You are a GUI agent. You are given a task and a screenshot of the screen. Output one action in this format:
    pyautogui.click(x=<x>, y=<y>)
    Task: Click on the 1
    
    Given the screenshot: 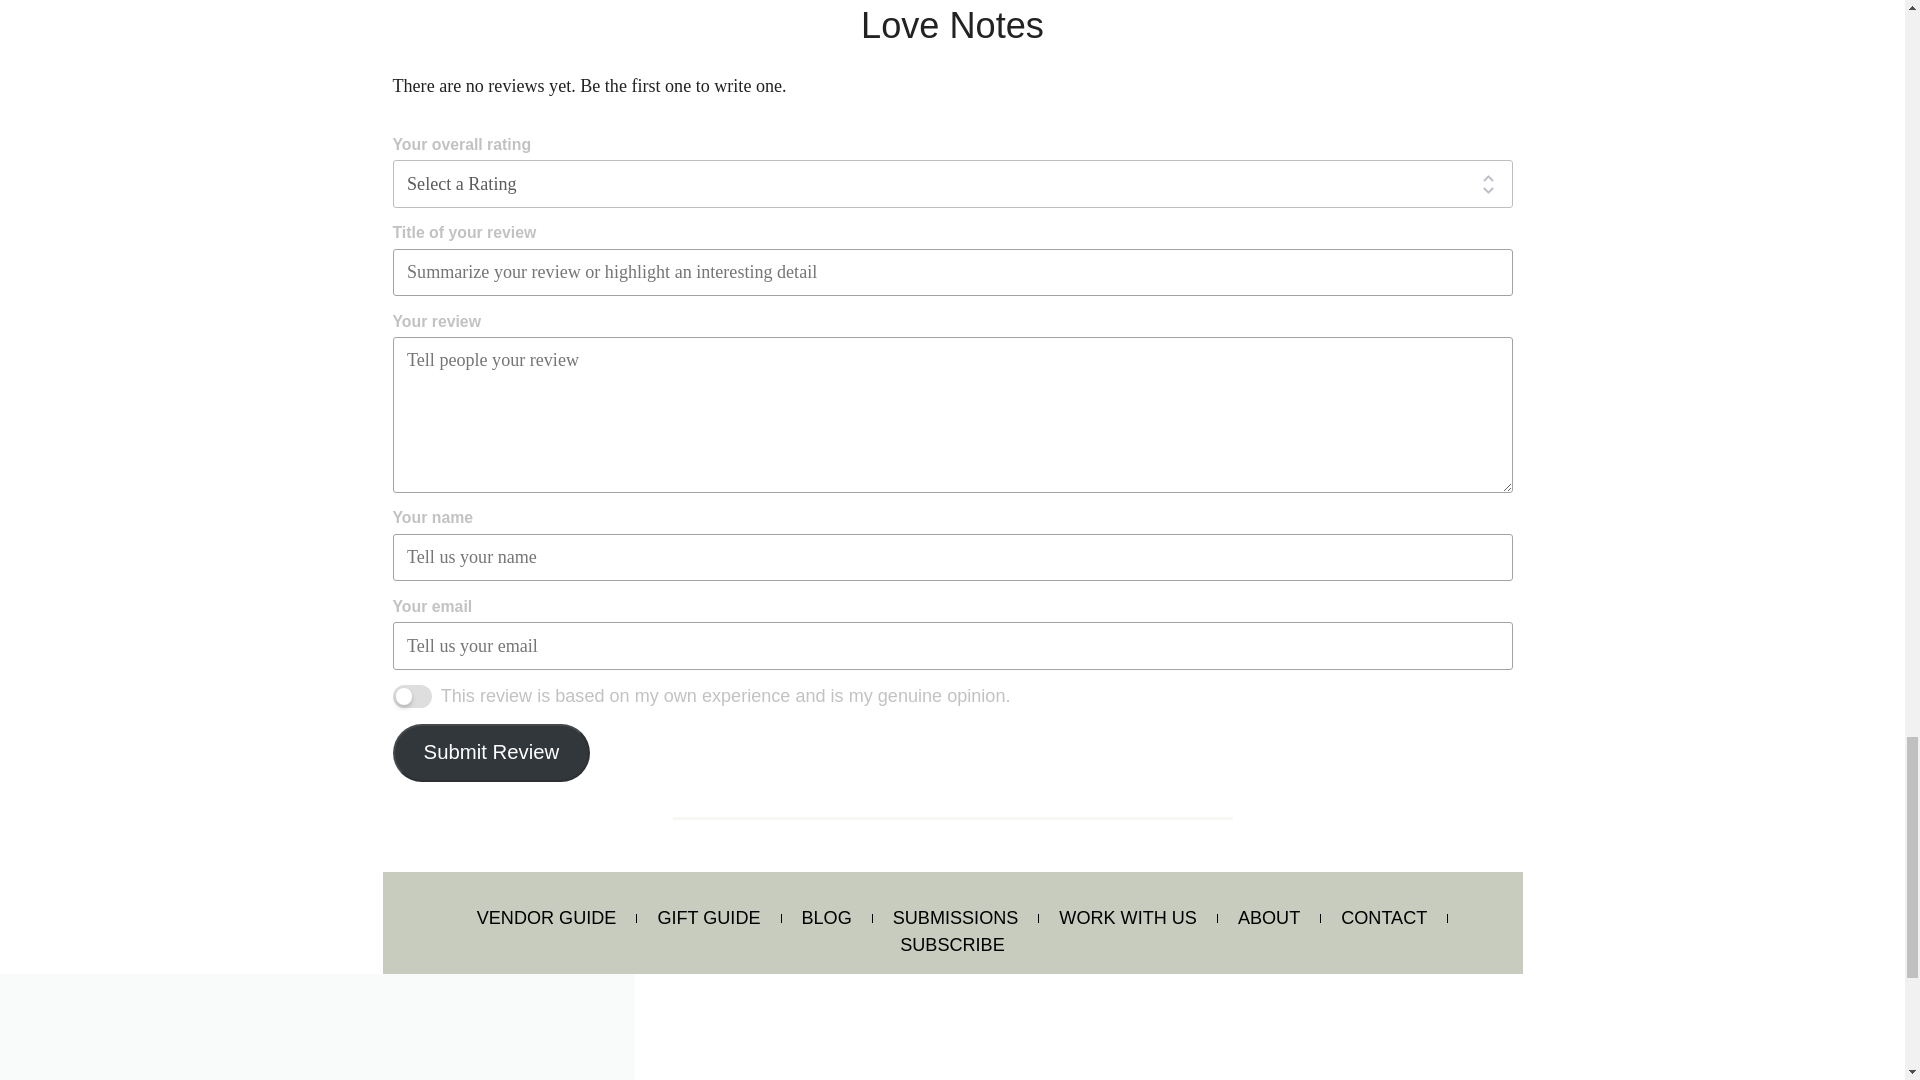 What is the action you would take?
    pyautogui.click(x=410, y=696)
    